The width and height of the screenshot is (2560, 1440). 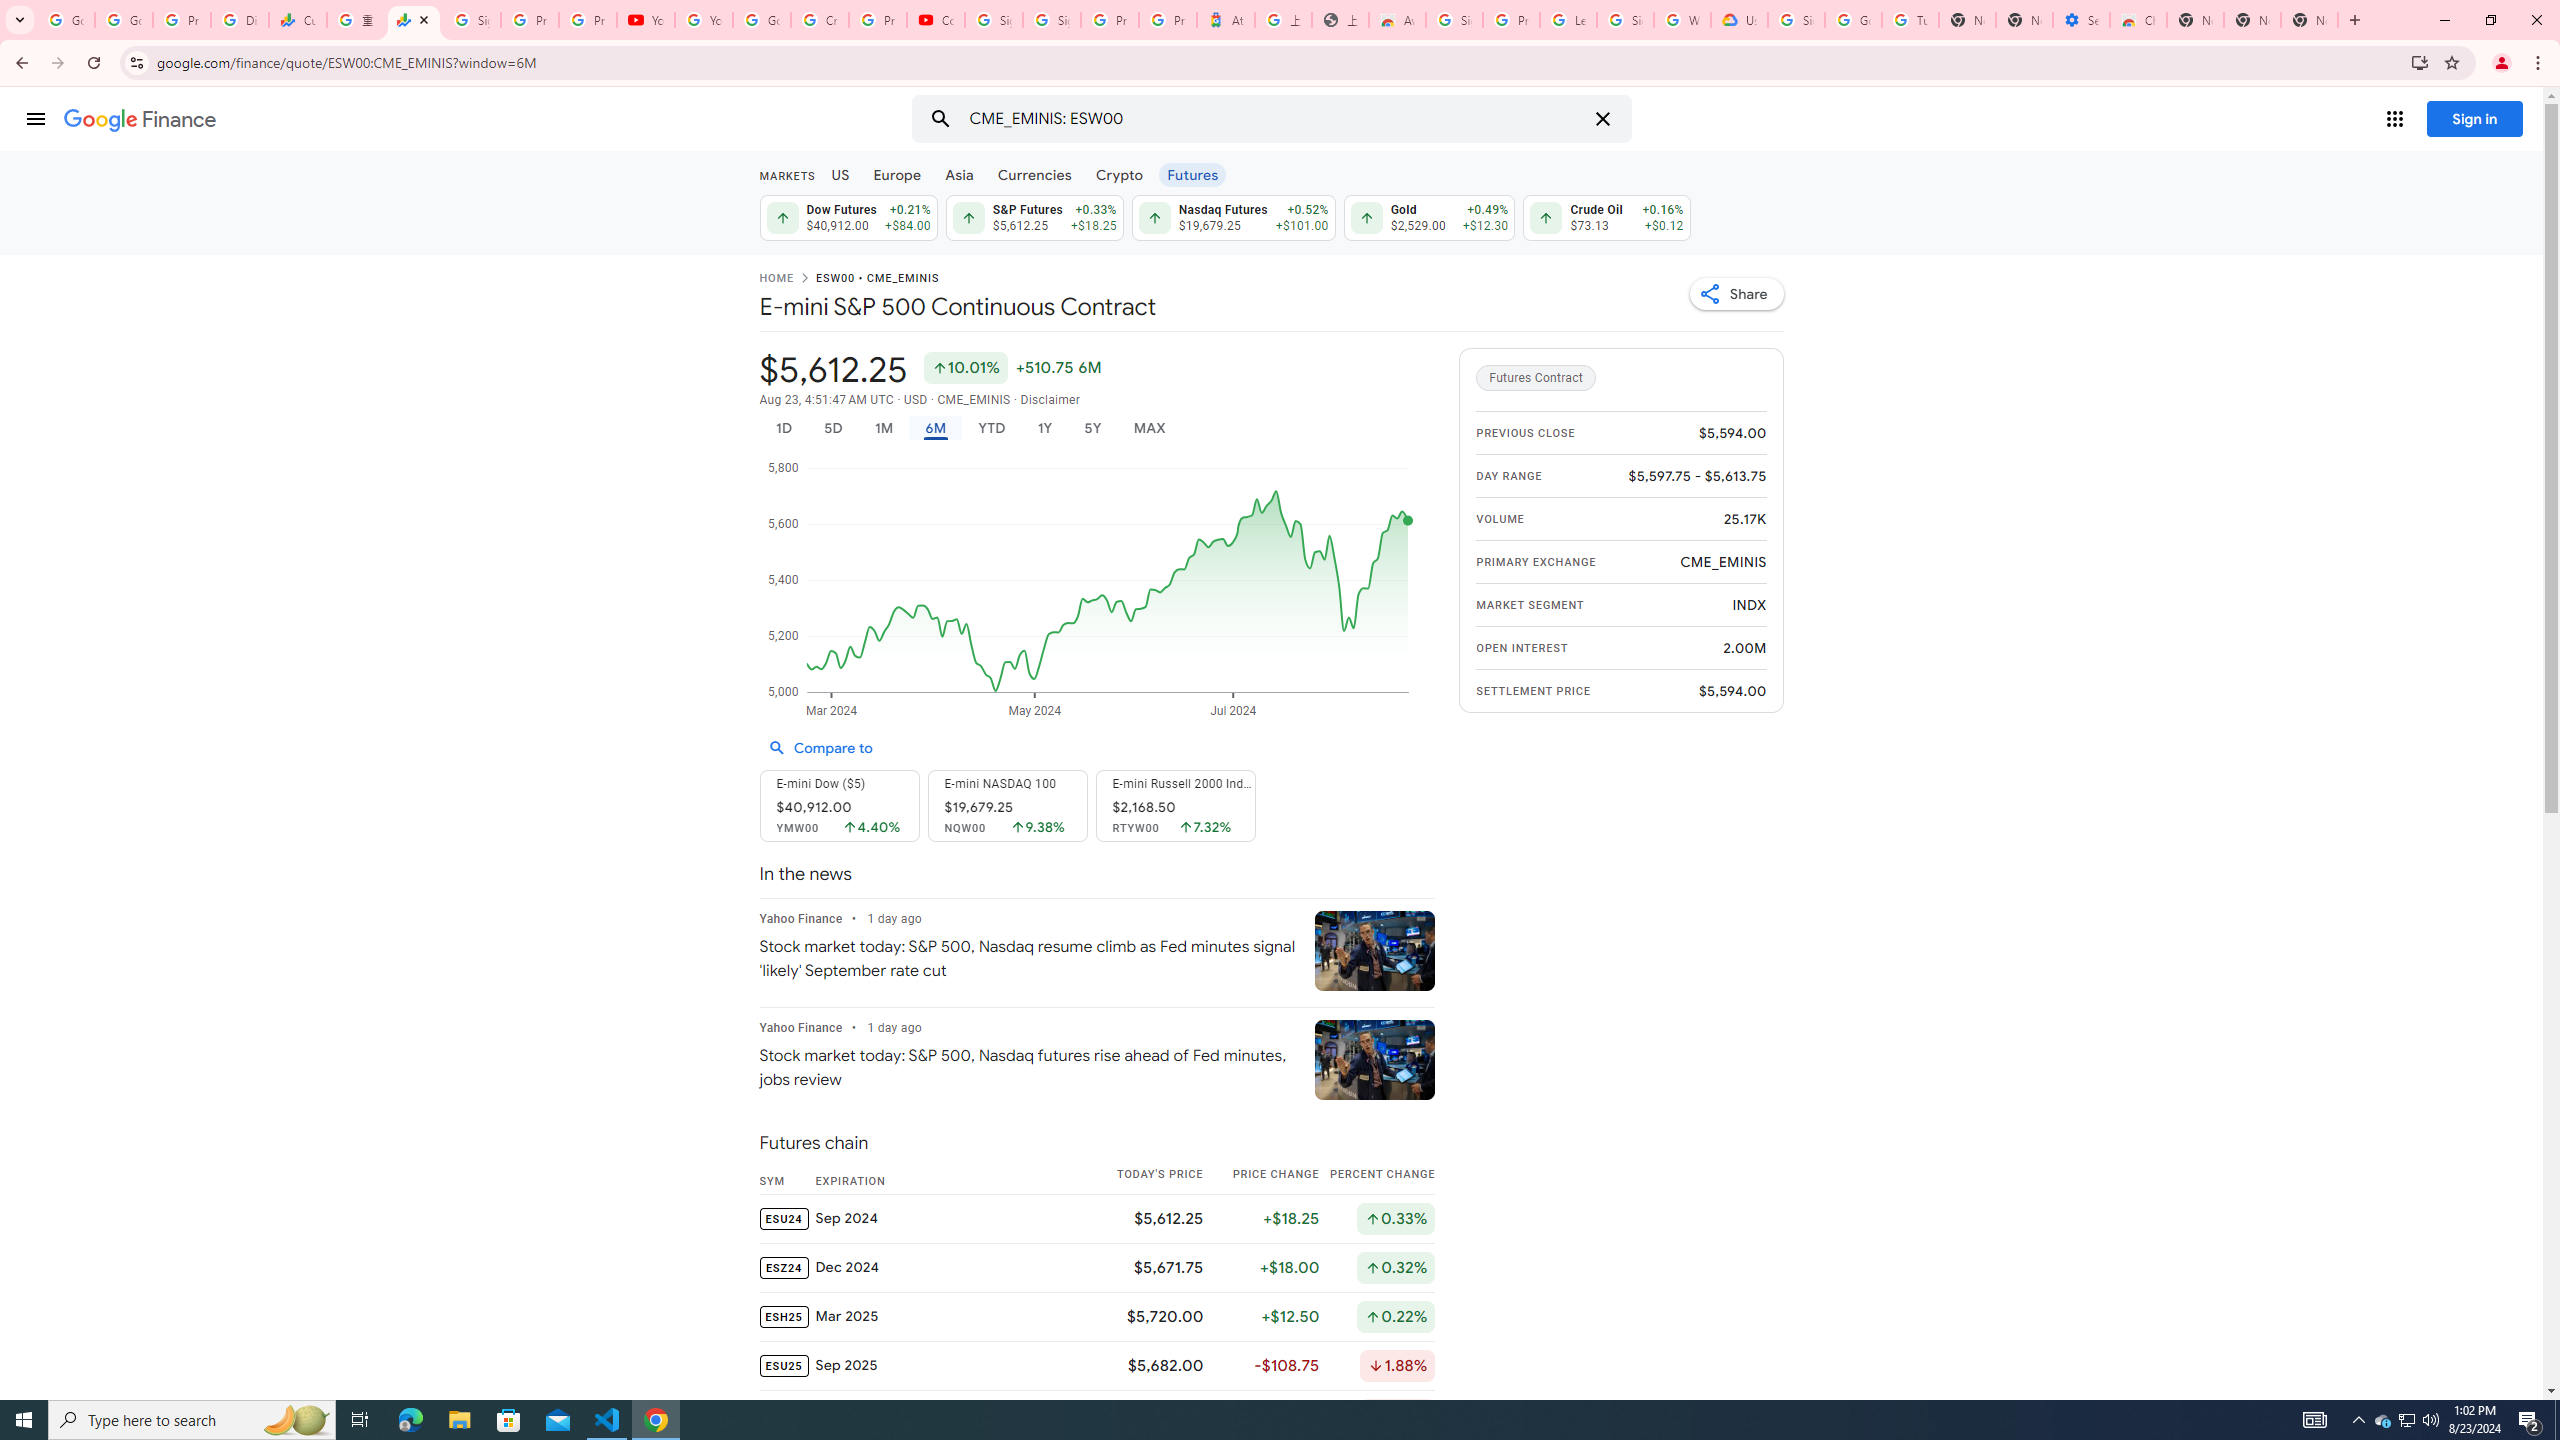 What do you see at coordinates (1096, 1316) in the screenshot?
I see `ESH25 Mar 2025 $5,720.00 +$12.50 Up by 0.22%` at bounding box center [1096, 1316].